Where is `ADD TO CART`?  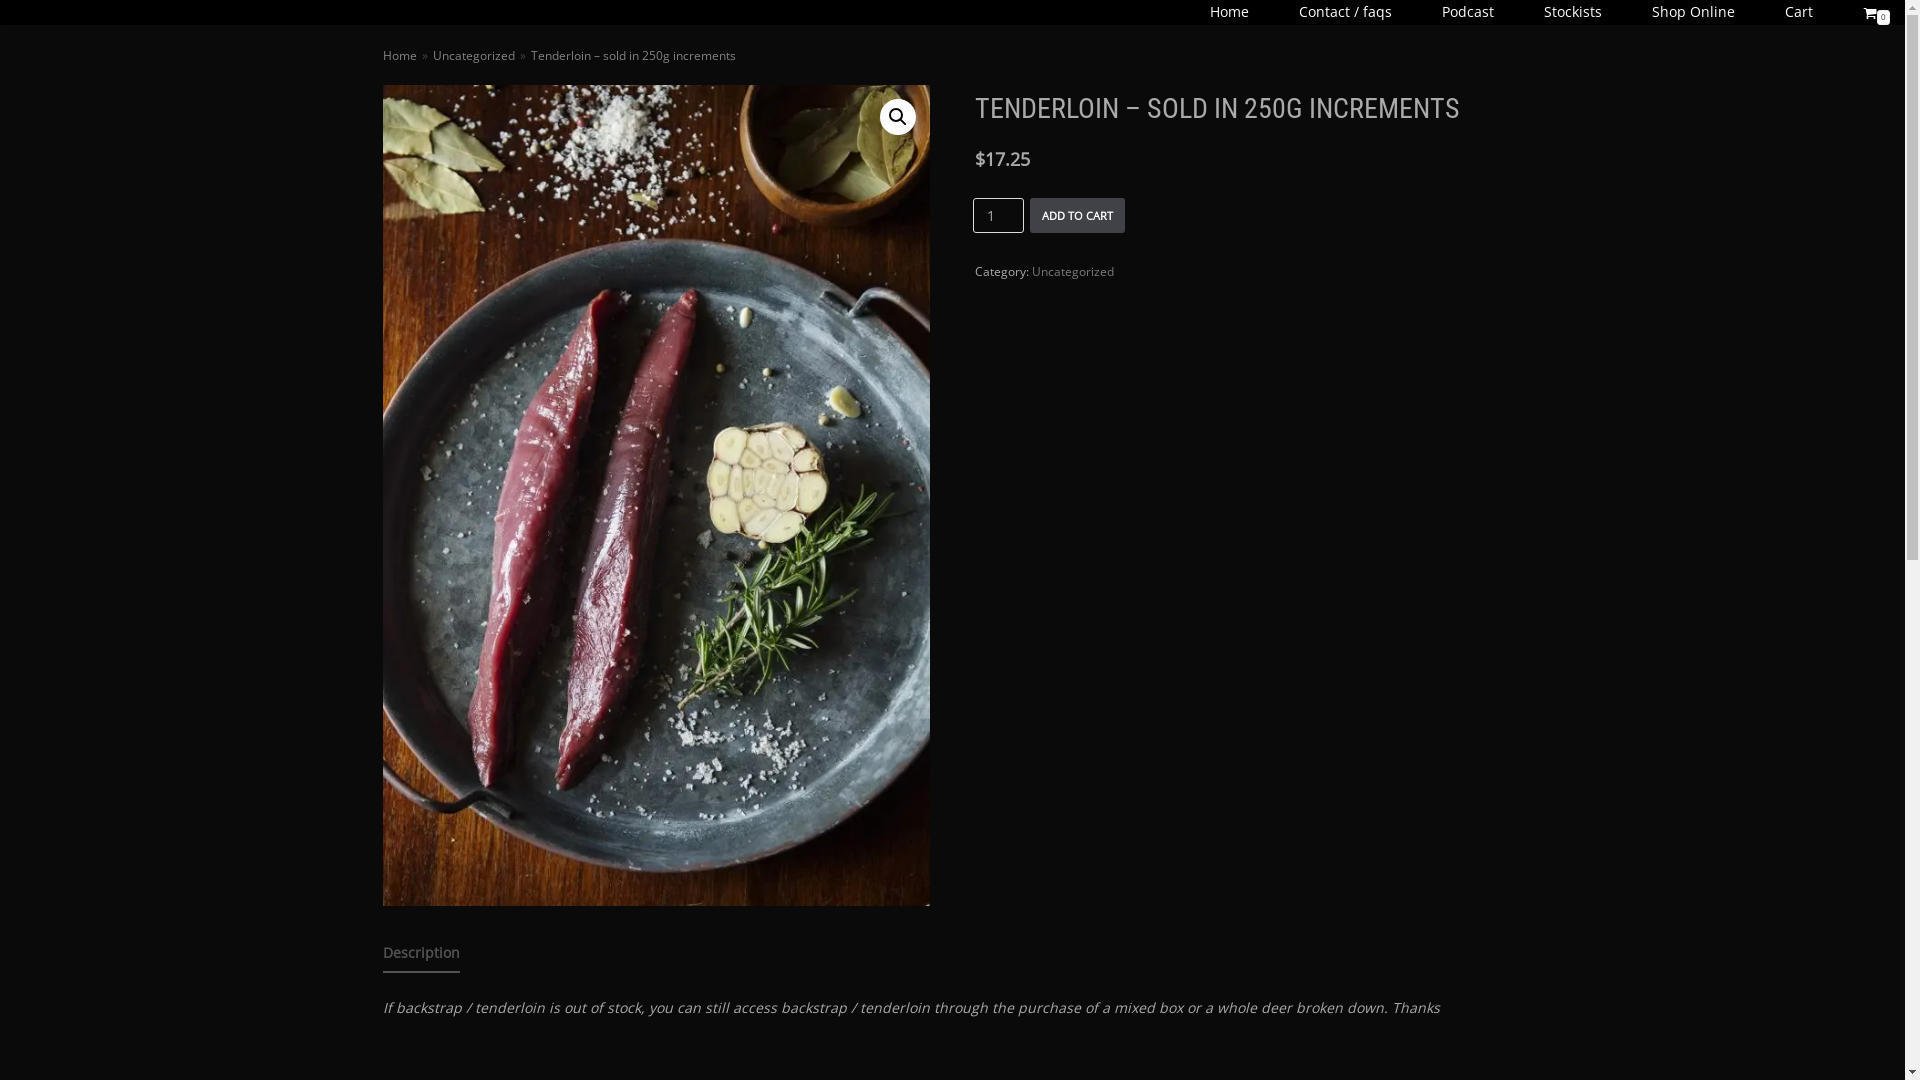
ADD TO CART is located at coordinates (1078, 216).